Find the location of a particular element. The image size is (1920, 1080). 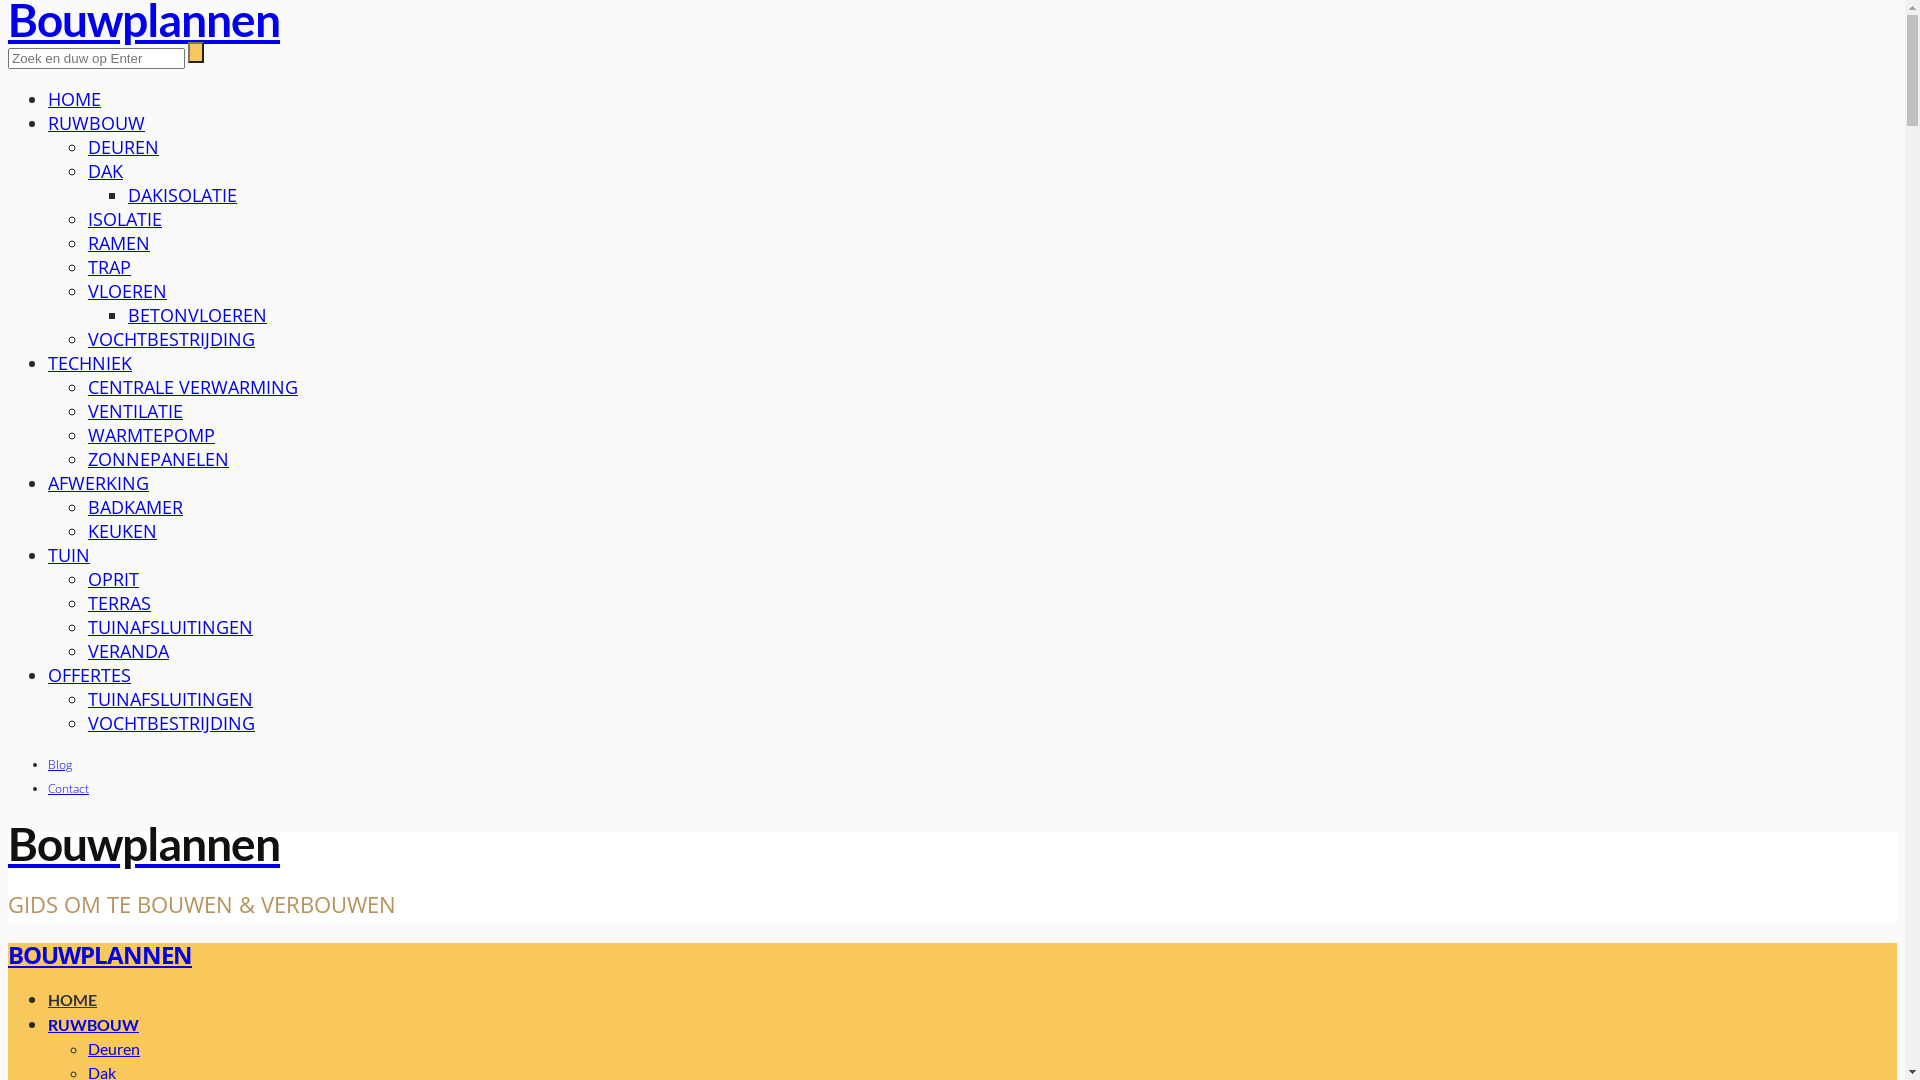

VENTILATIE is located at coordinates (136, 411).